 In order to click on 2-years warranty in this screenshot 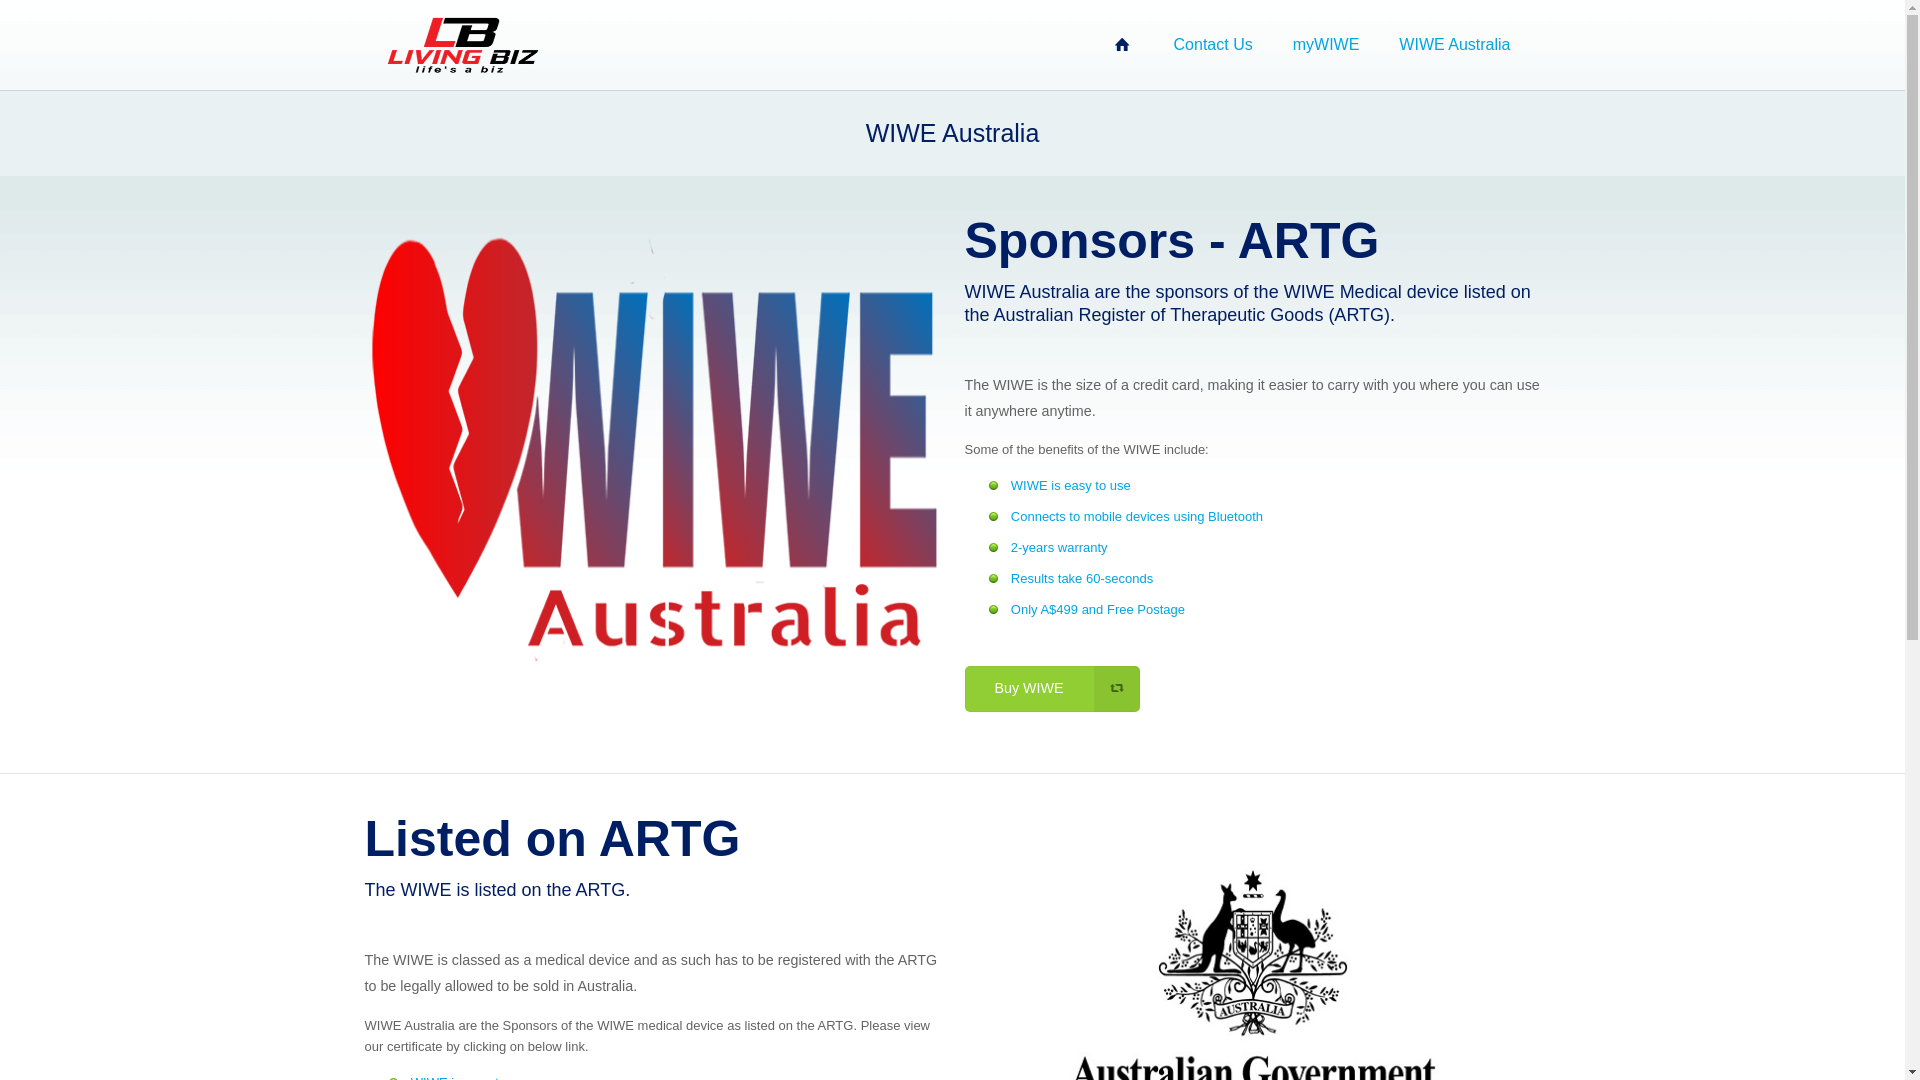, I will do `click(1060, 548)`.